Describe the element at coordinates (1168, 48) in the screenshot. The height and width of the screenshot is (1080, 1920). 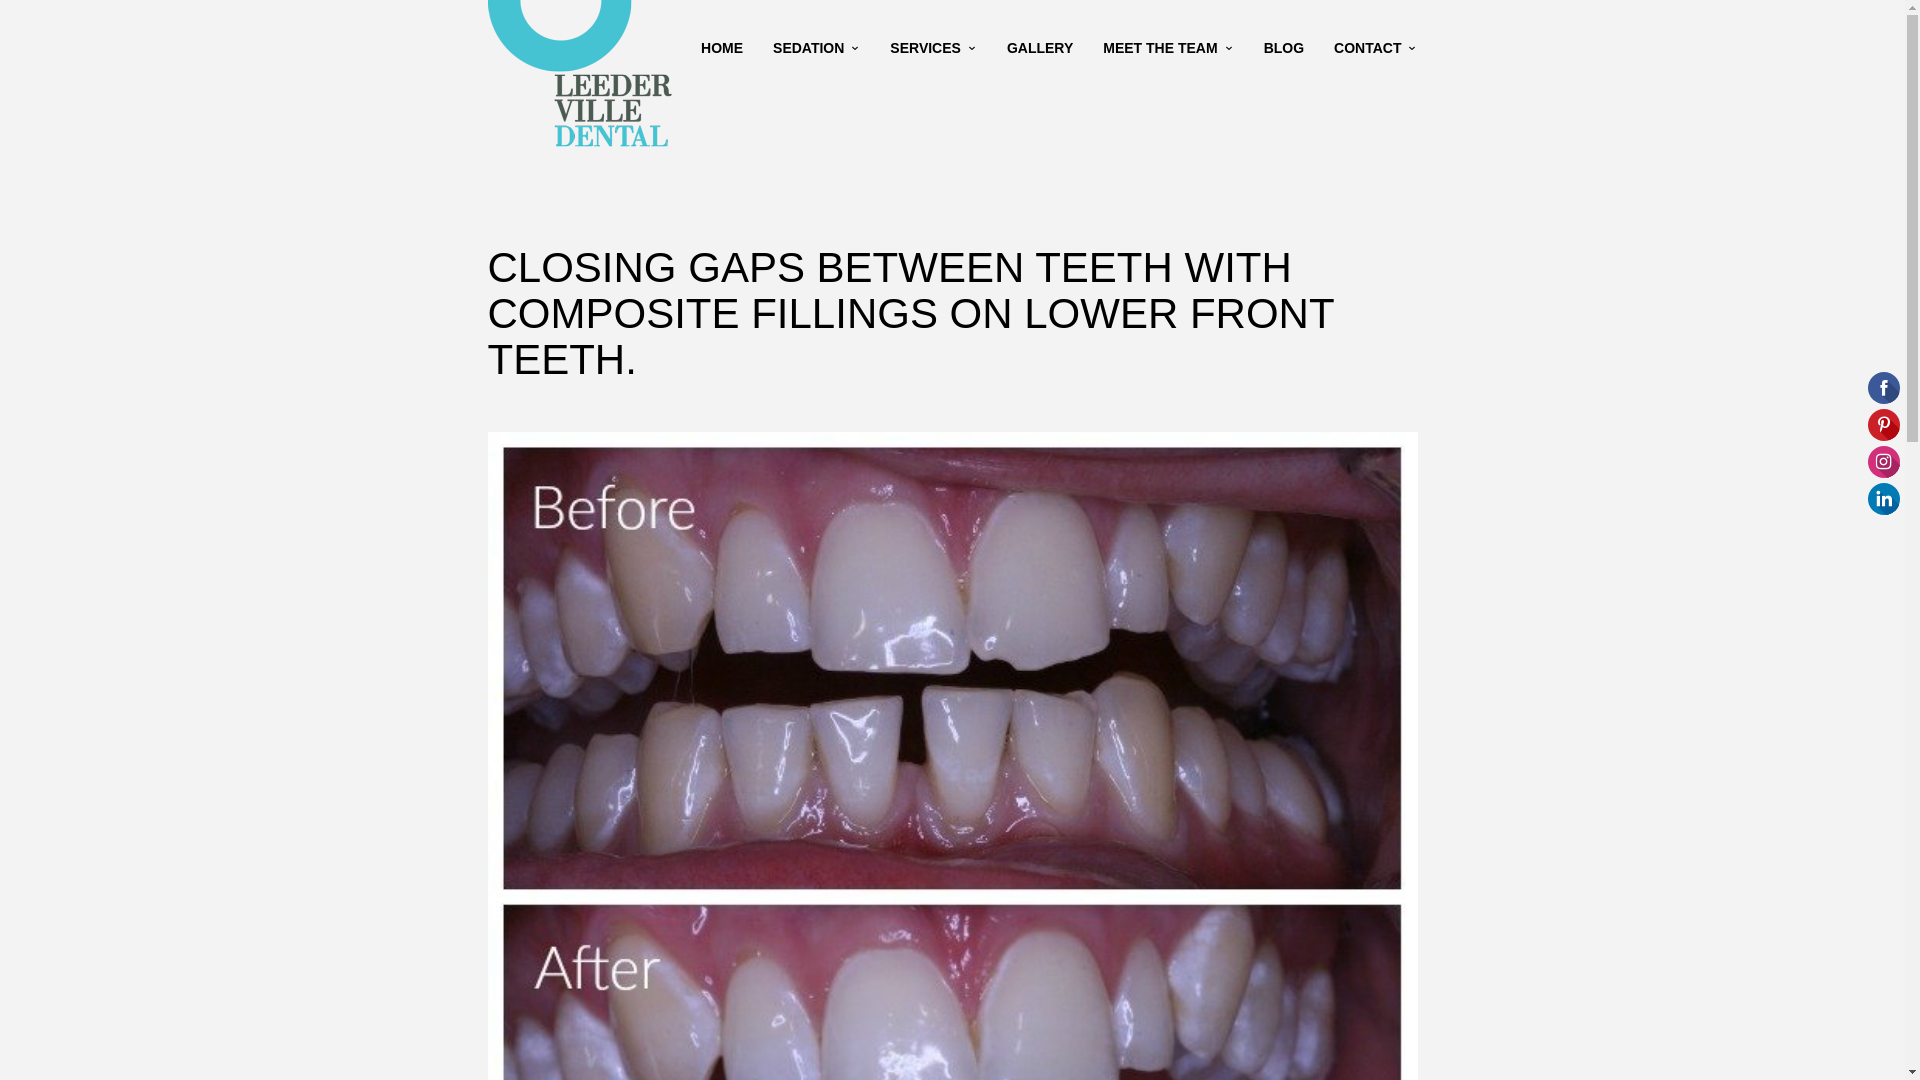
I see `MEET THE TEAM` at that location.